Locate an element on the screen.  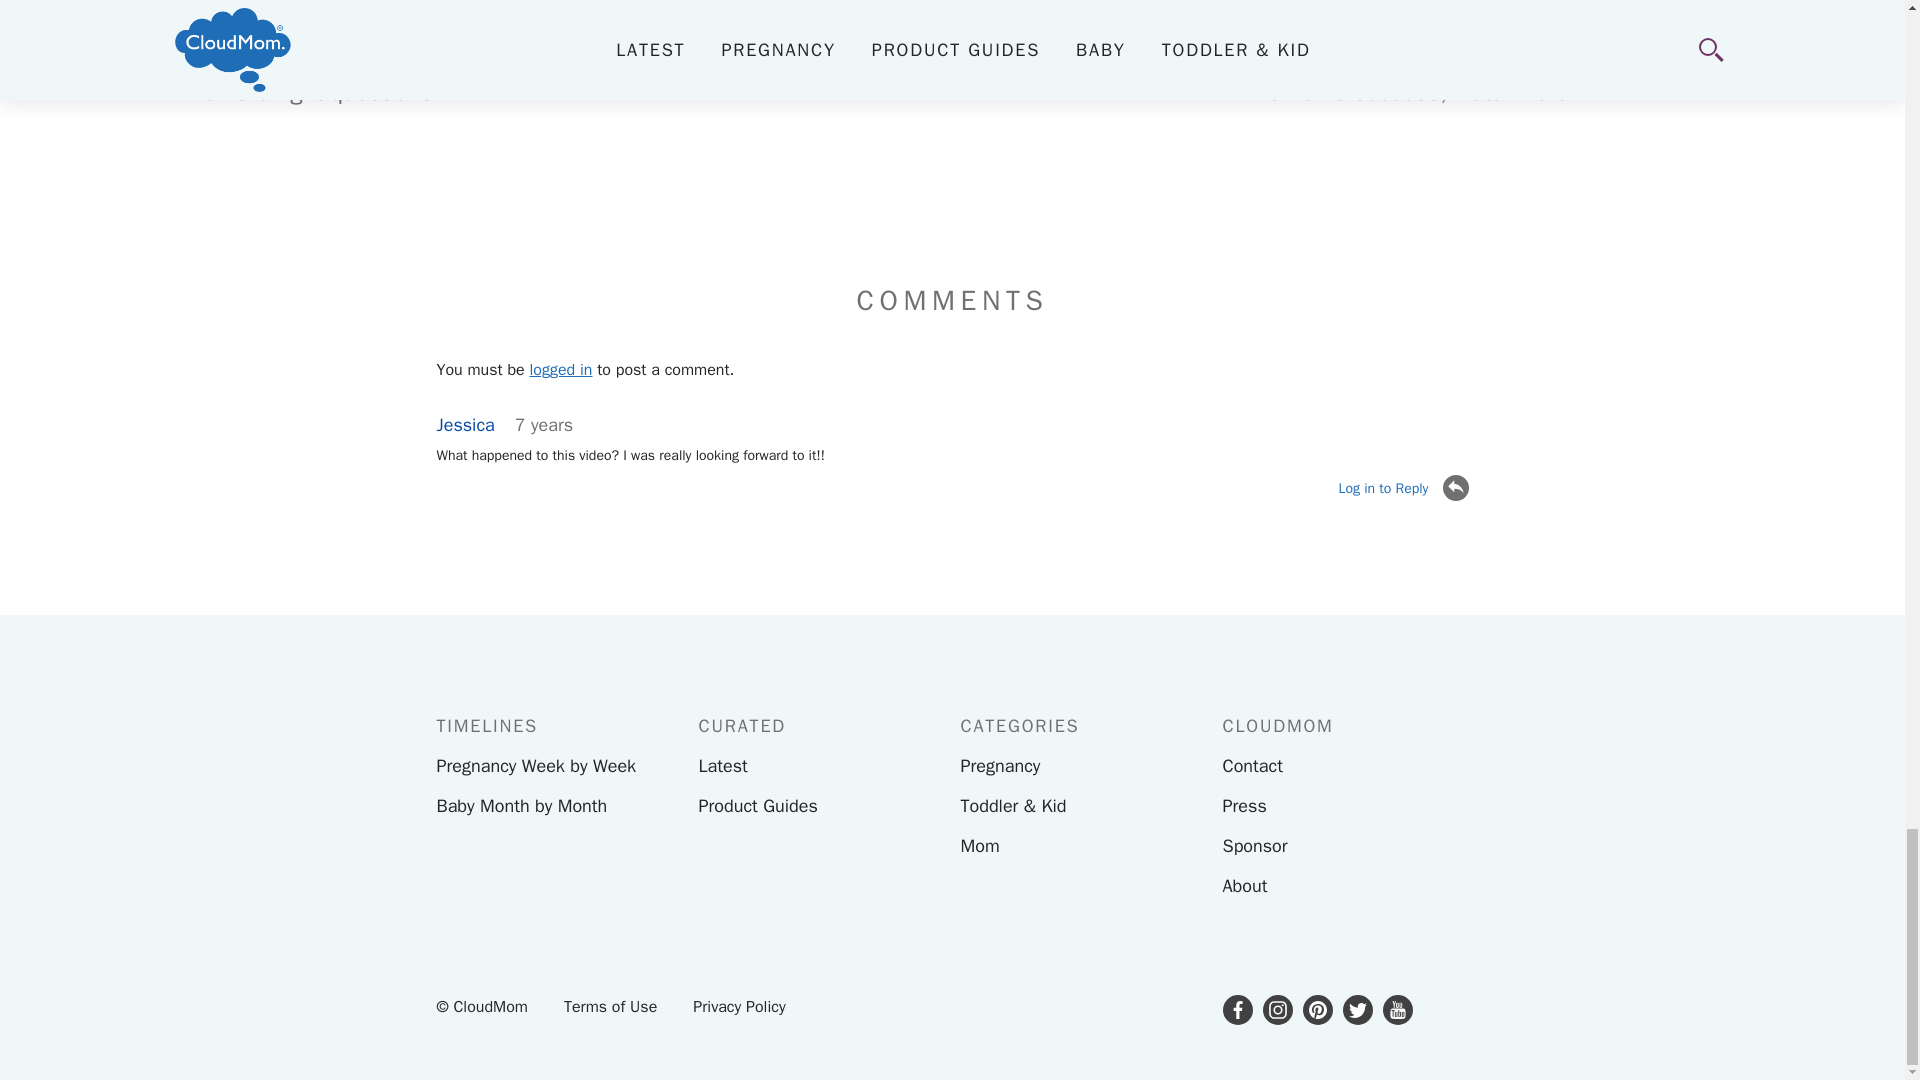
twitter is located at coordinates (1357, 1009).